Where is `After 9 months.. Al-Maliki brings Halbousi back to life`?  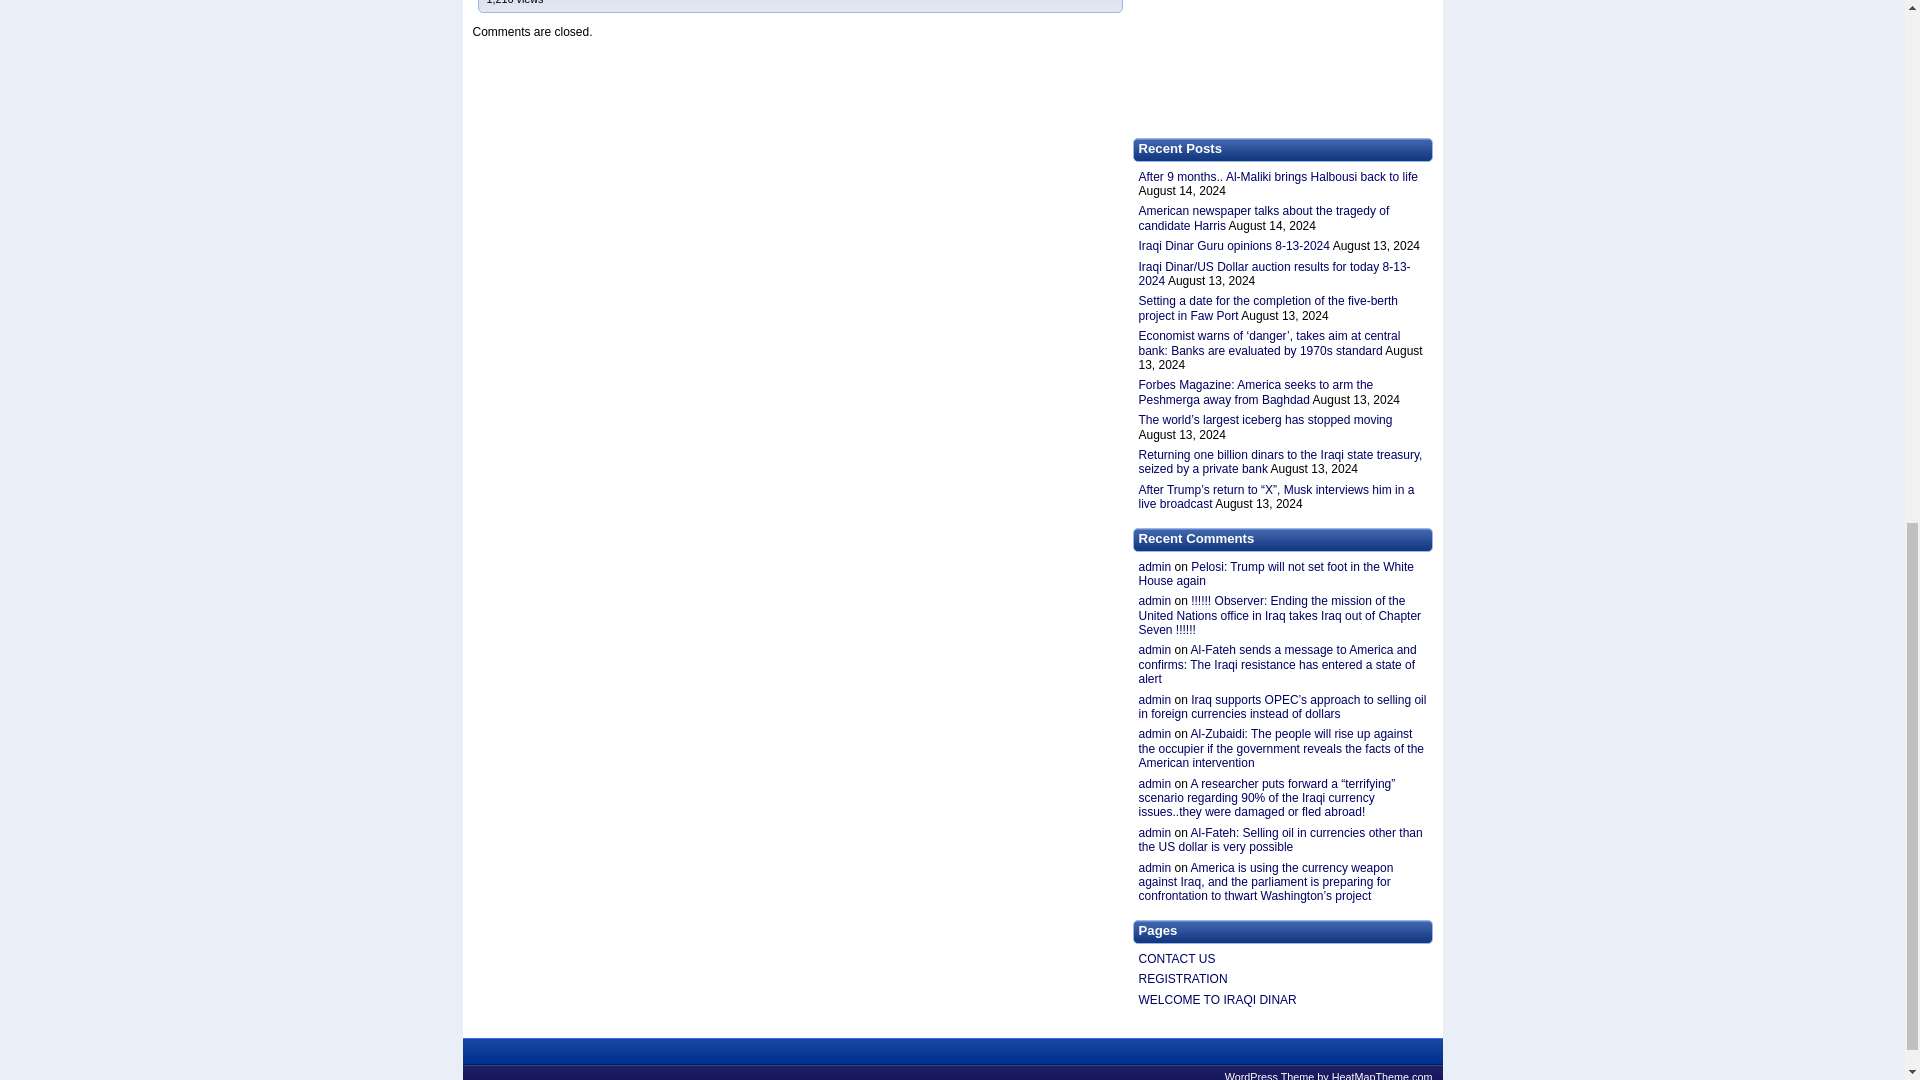 After 9 months.. Al-Maliki brings Halbousi back to life is located at coordinates (1277, 176).